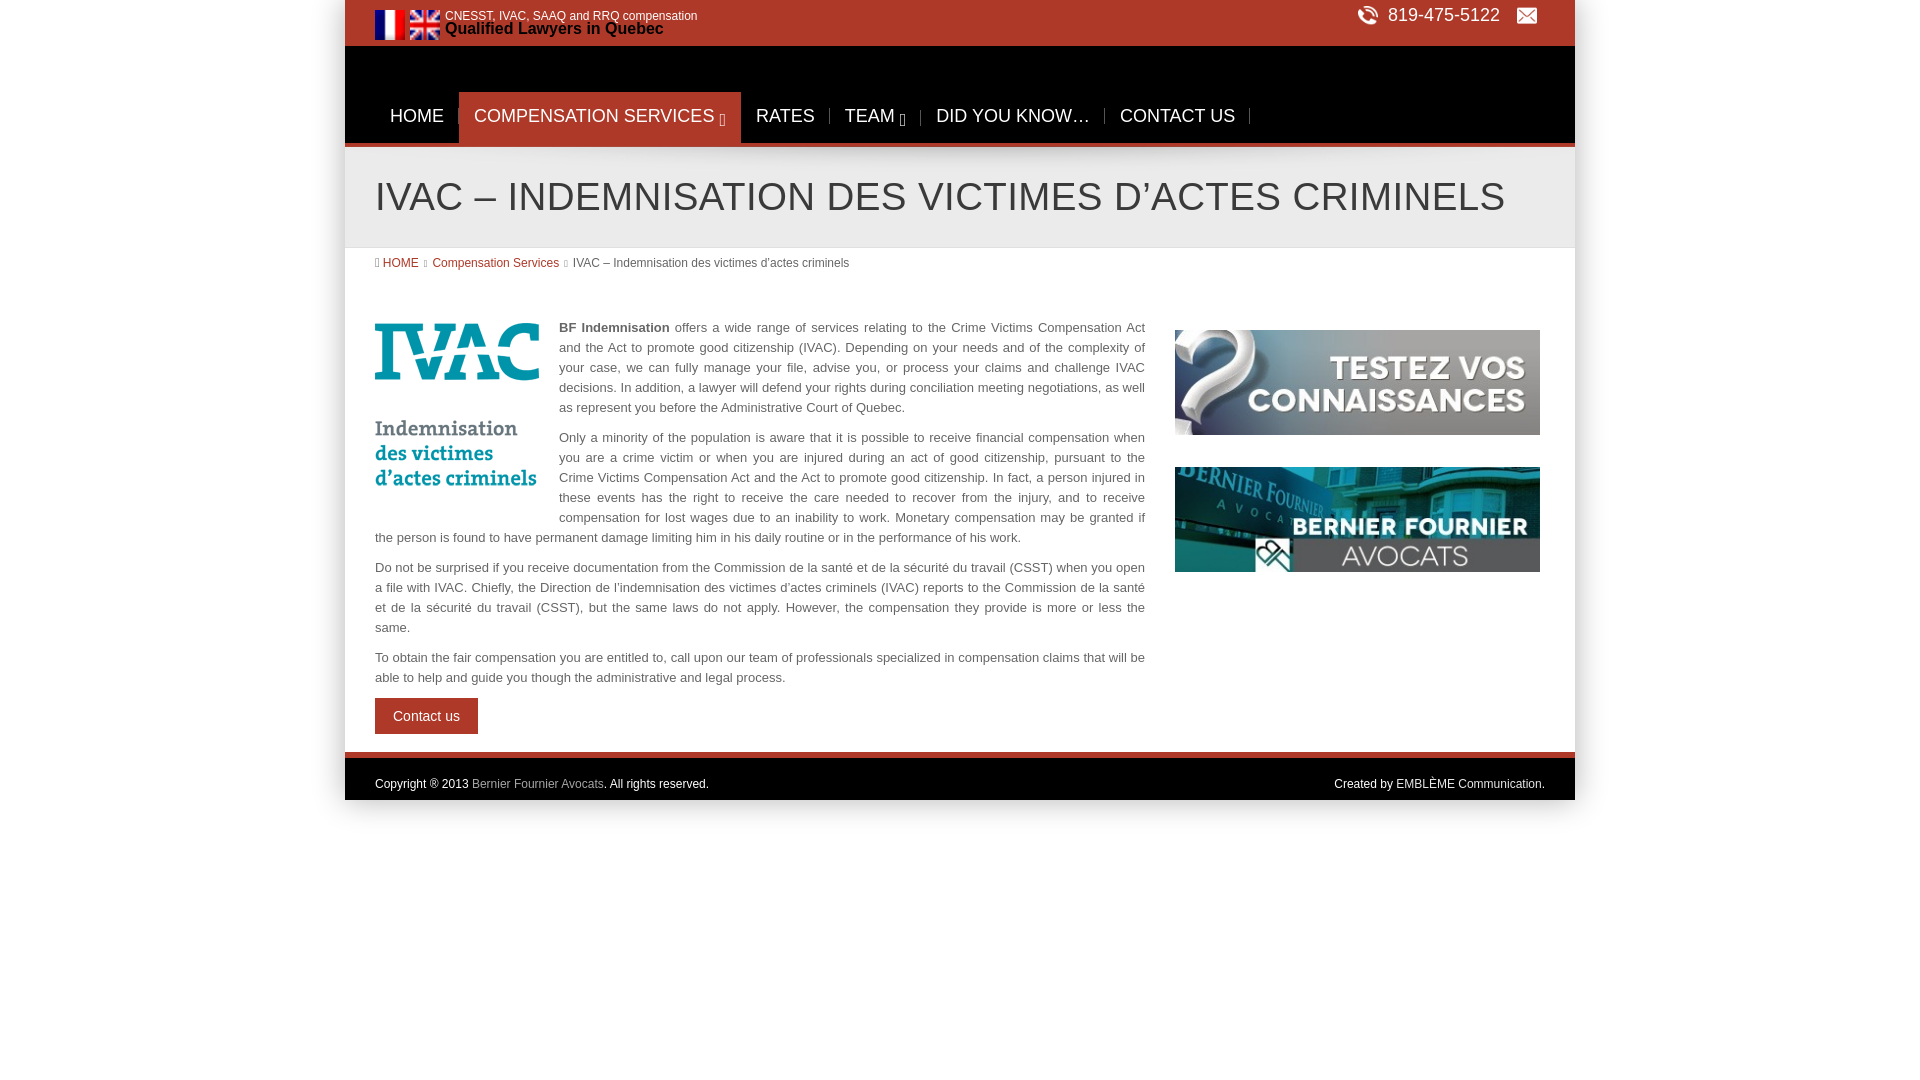  I want to click on Bernier Fournier Indemnisation, so click(1420, 78).